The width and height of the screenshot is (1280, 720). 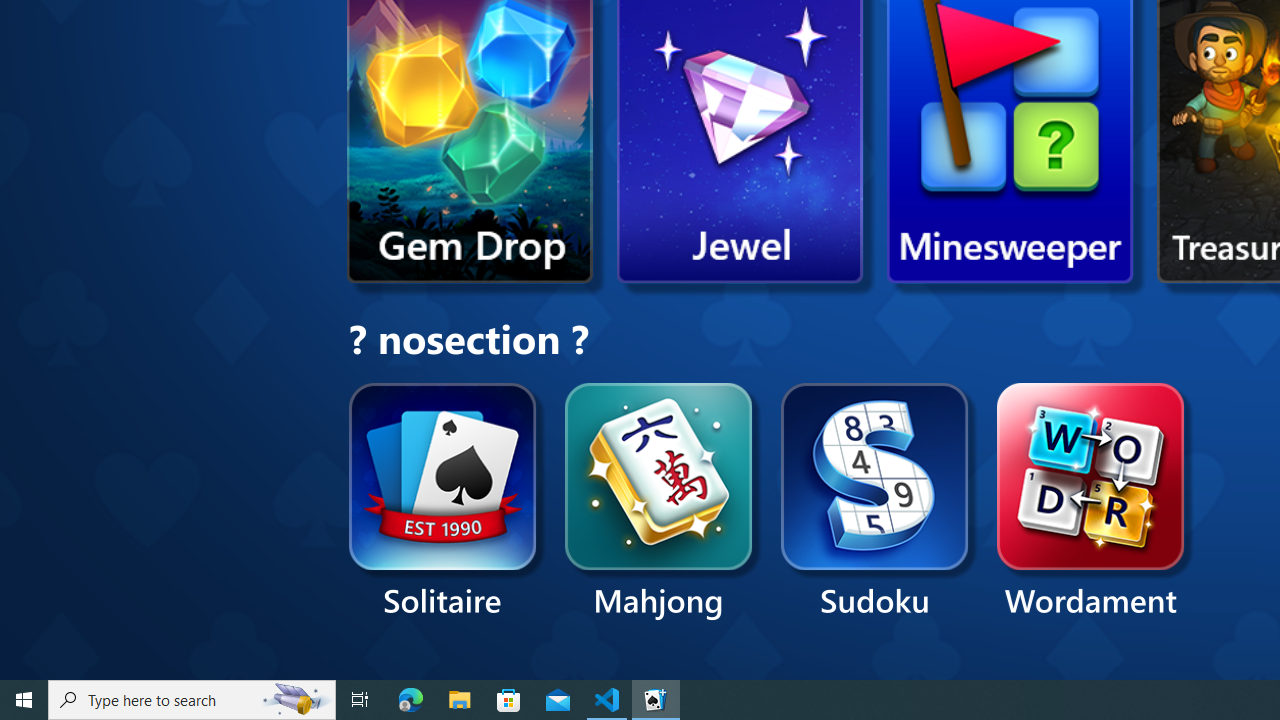 What do you see at coordinates (875, 502) in the screenshot?
I see `Sudoku` at bounding box center [875, 502].